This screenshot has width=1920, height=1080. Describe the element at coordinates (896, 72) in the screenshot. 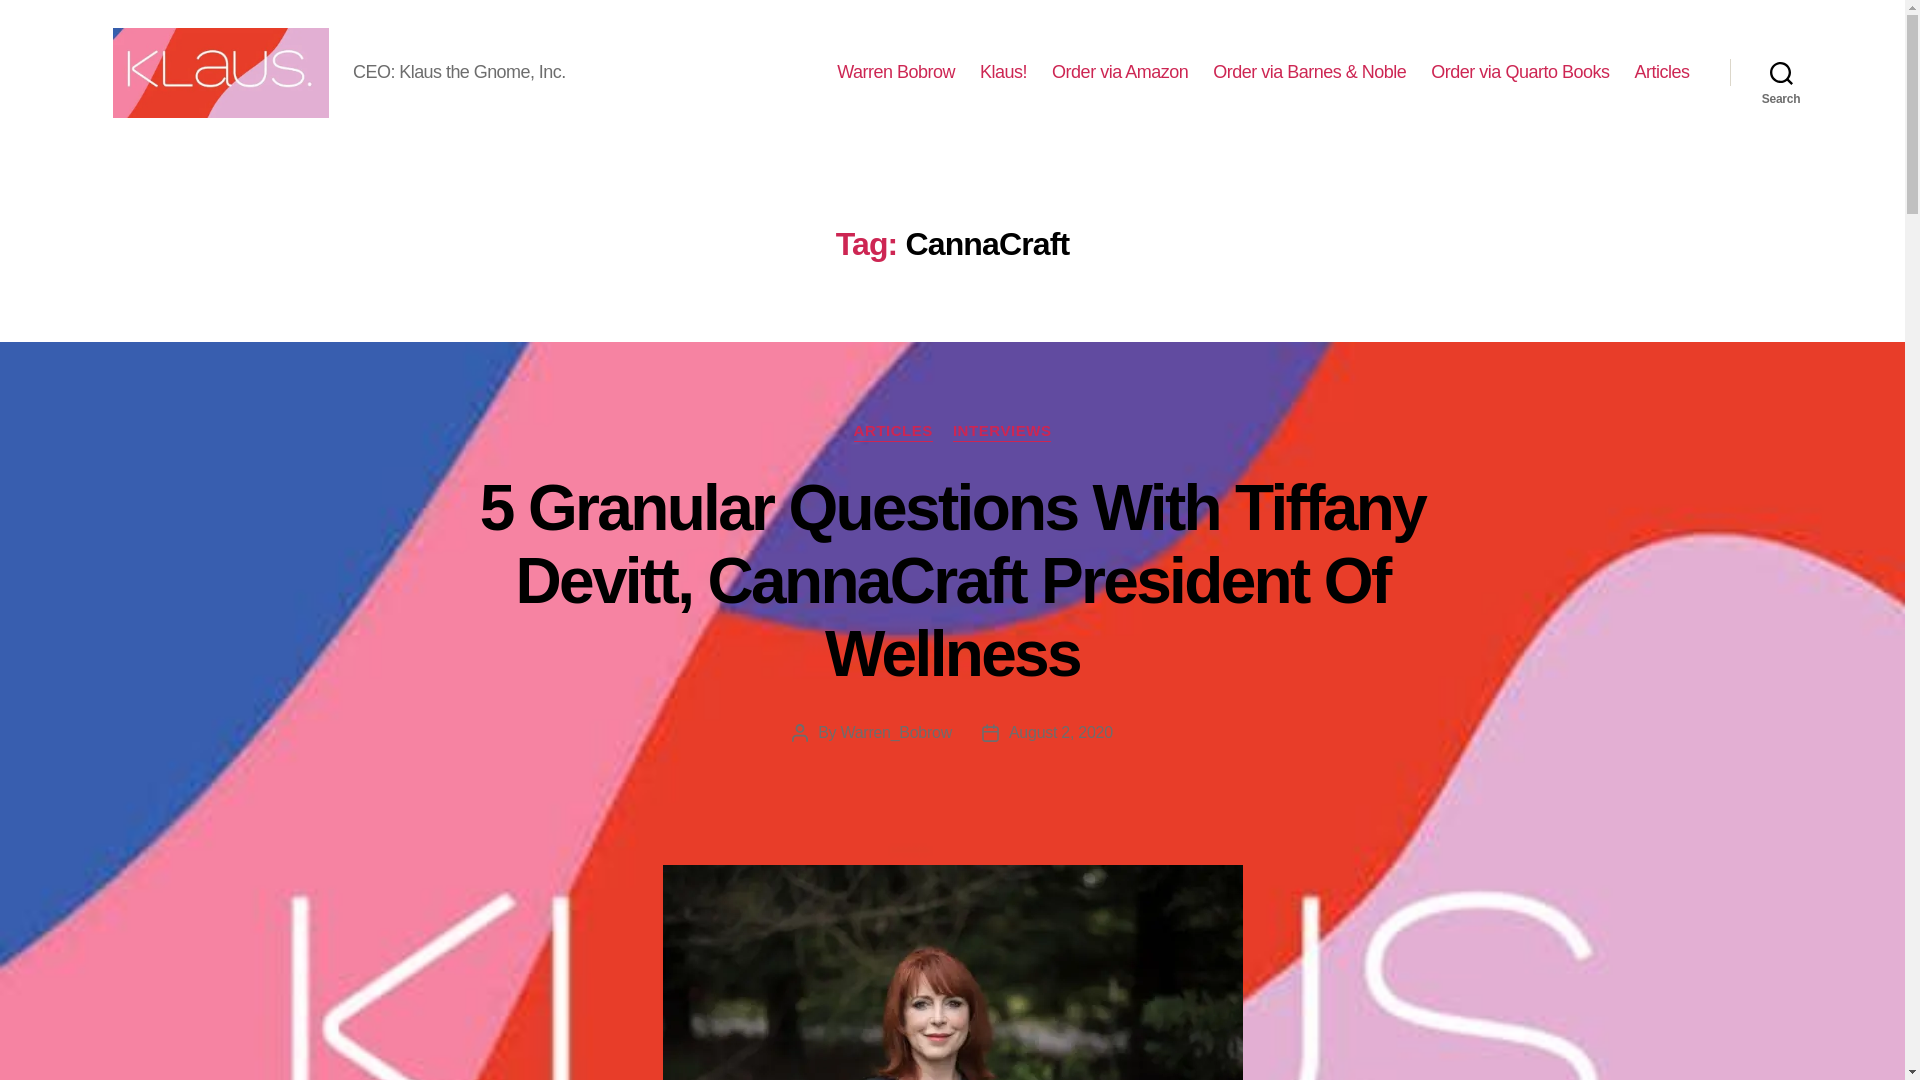

I see `Warren Bobrow` at that location.